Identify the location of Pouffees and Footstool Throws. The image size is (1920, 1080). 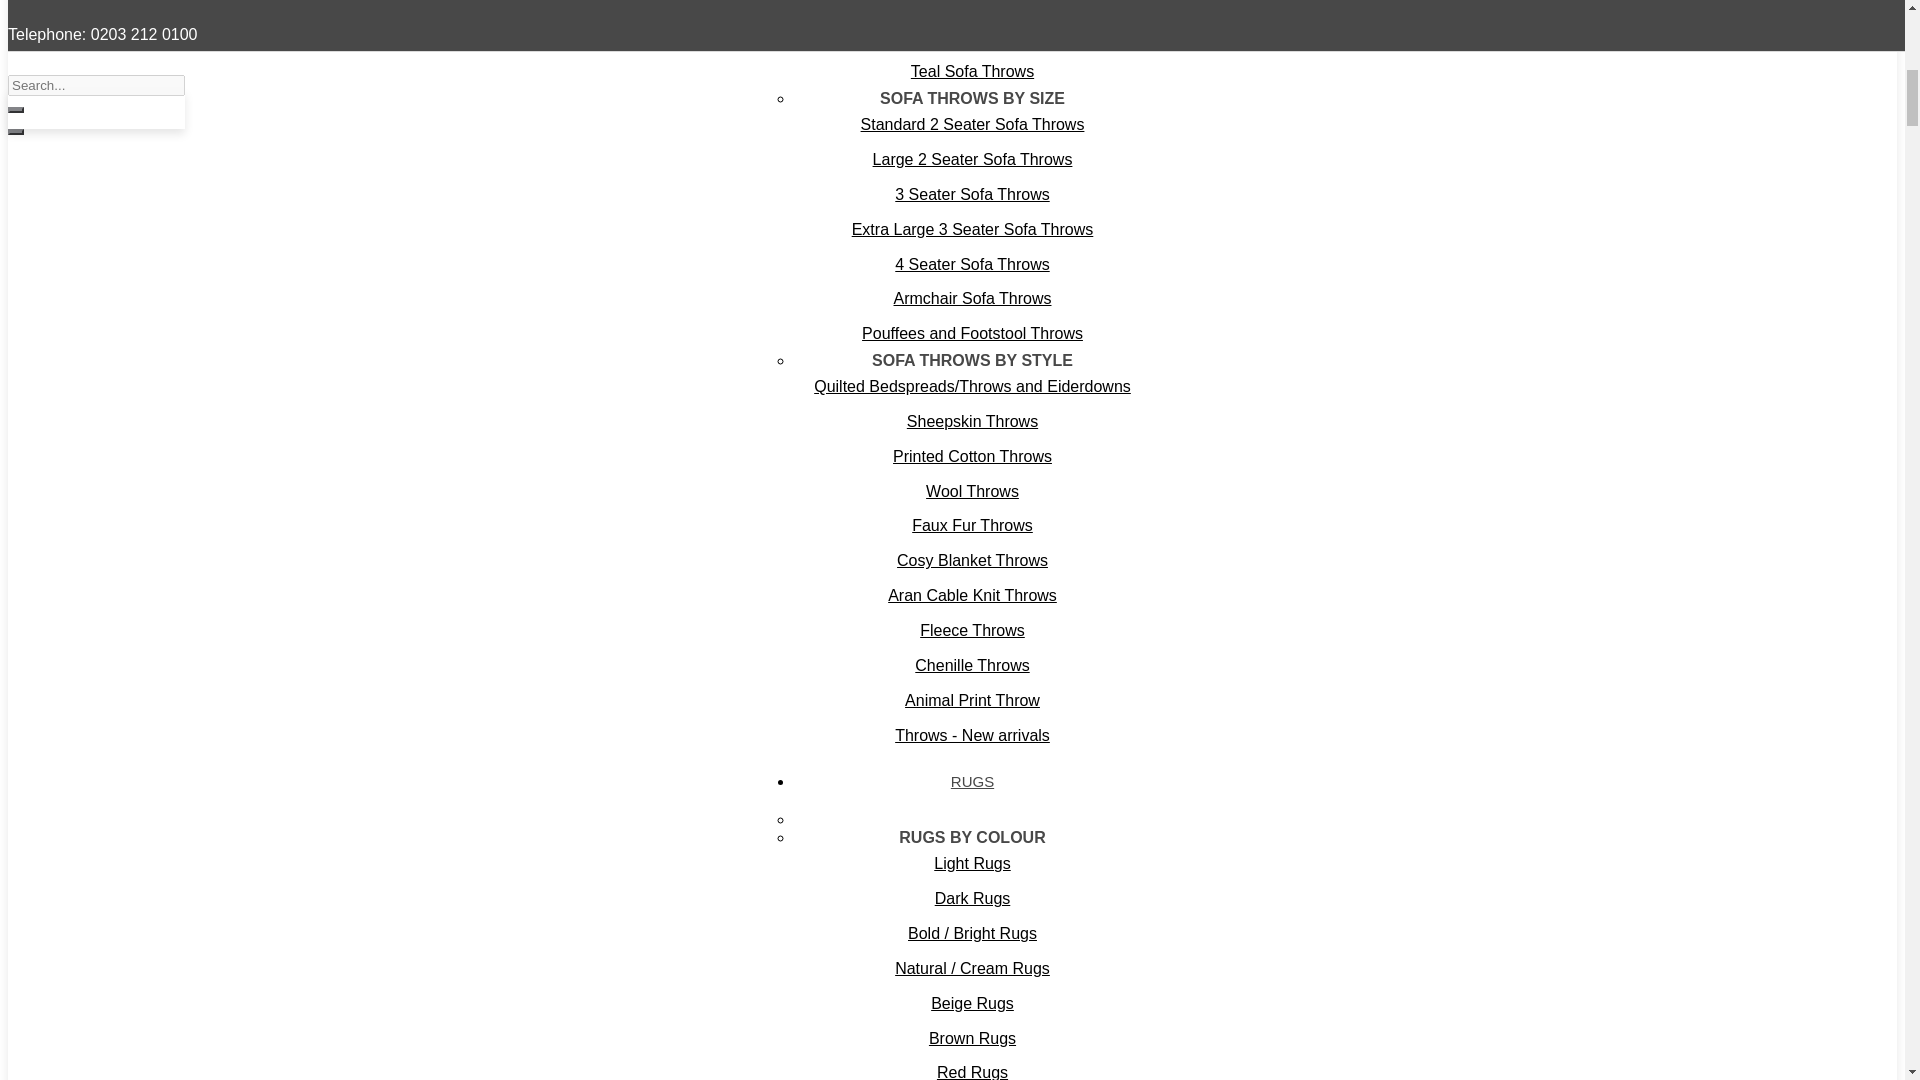
(972, 334).